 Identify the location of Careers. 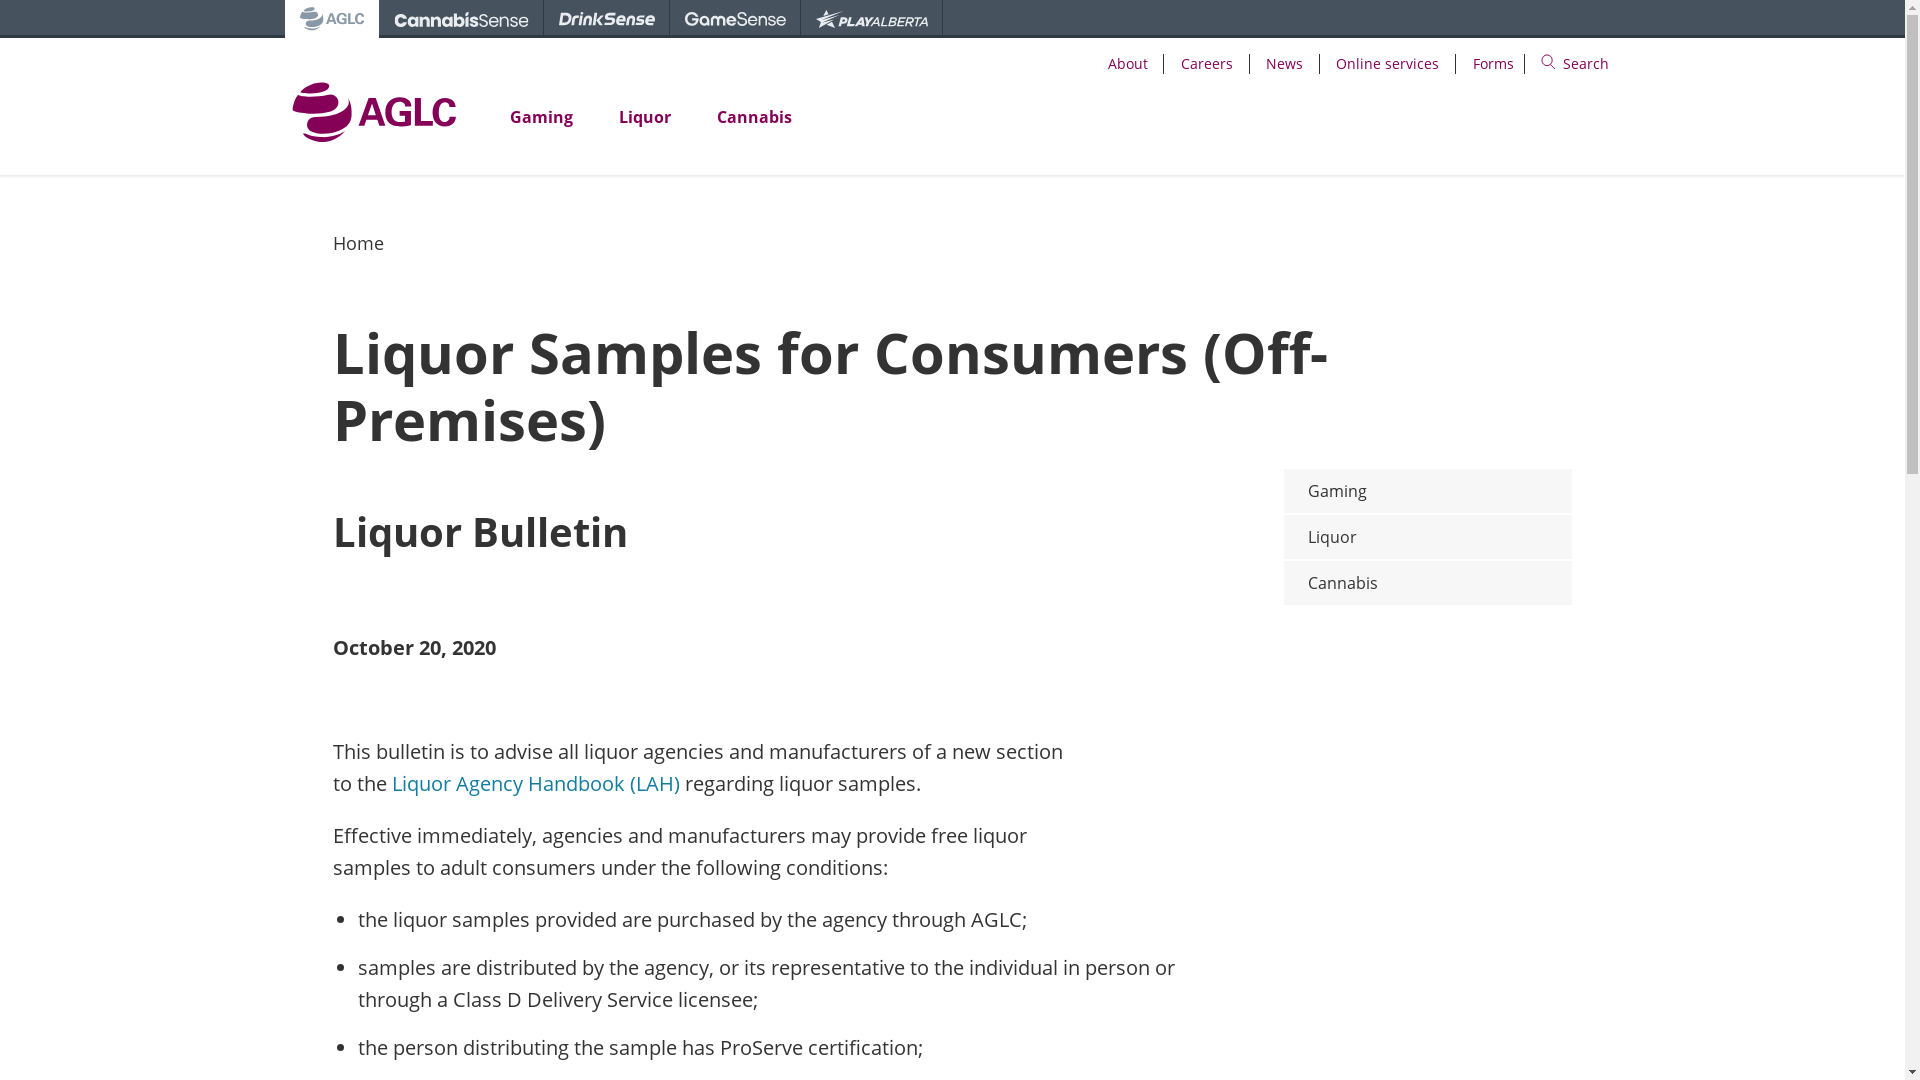
(1207, 64).